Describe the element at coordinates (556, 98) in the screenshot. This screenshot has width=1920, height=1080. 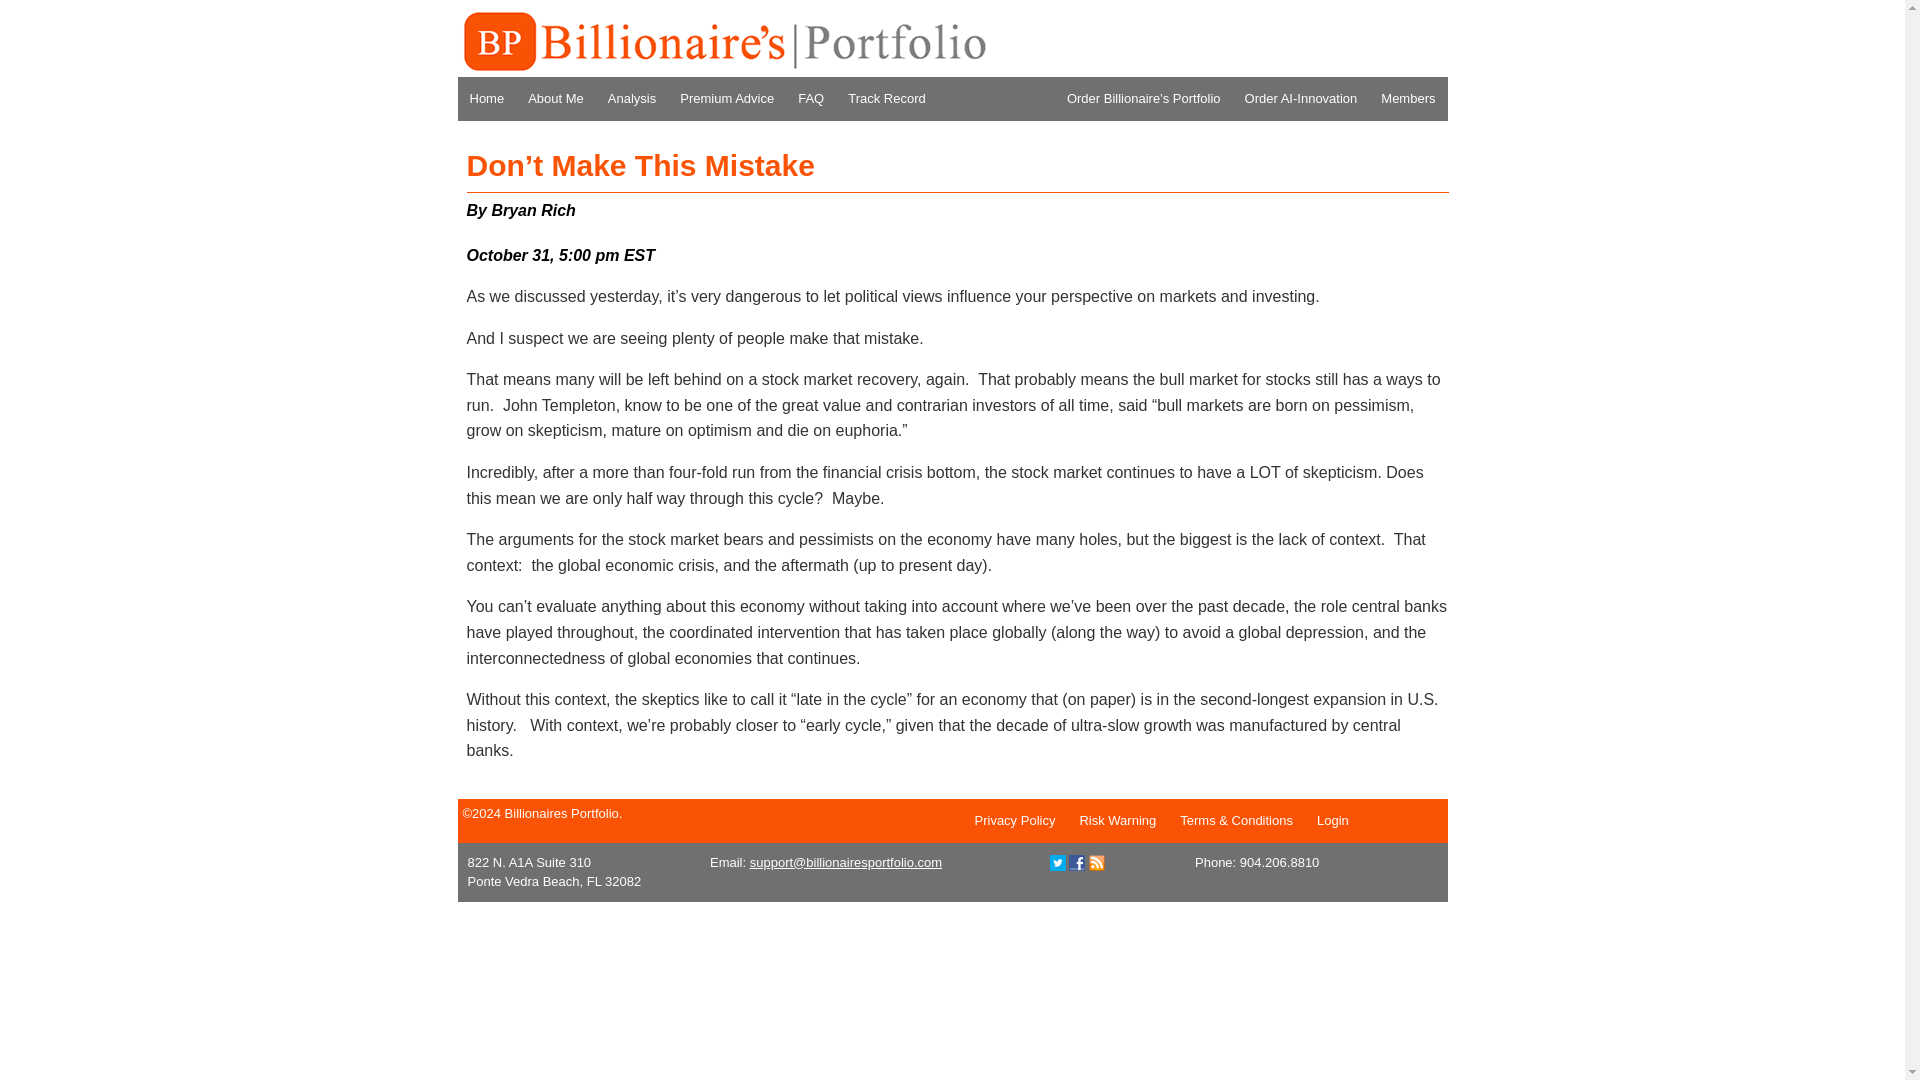
I see `About Me` at that location.